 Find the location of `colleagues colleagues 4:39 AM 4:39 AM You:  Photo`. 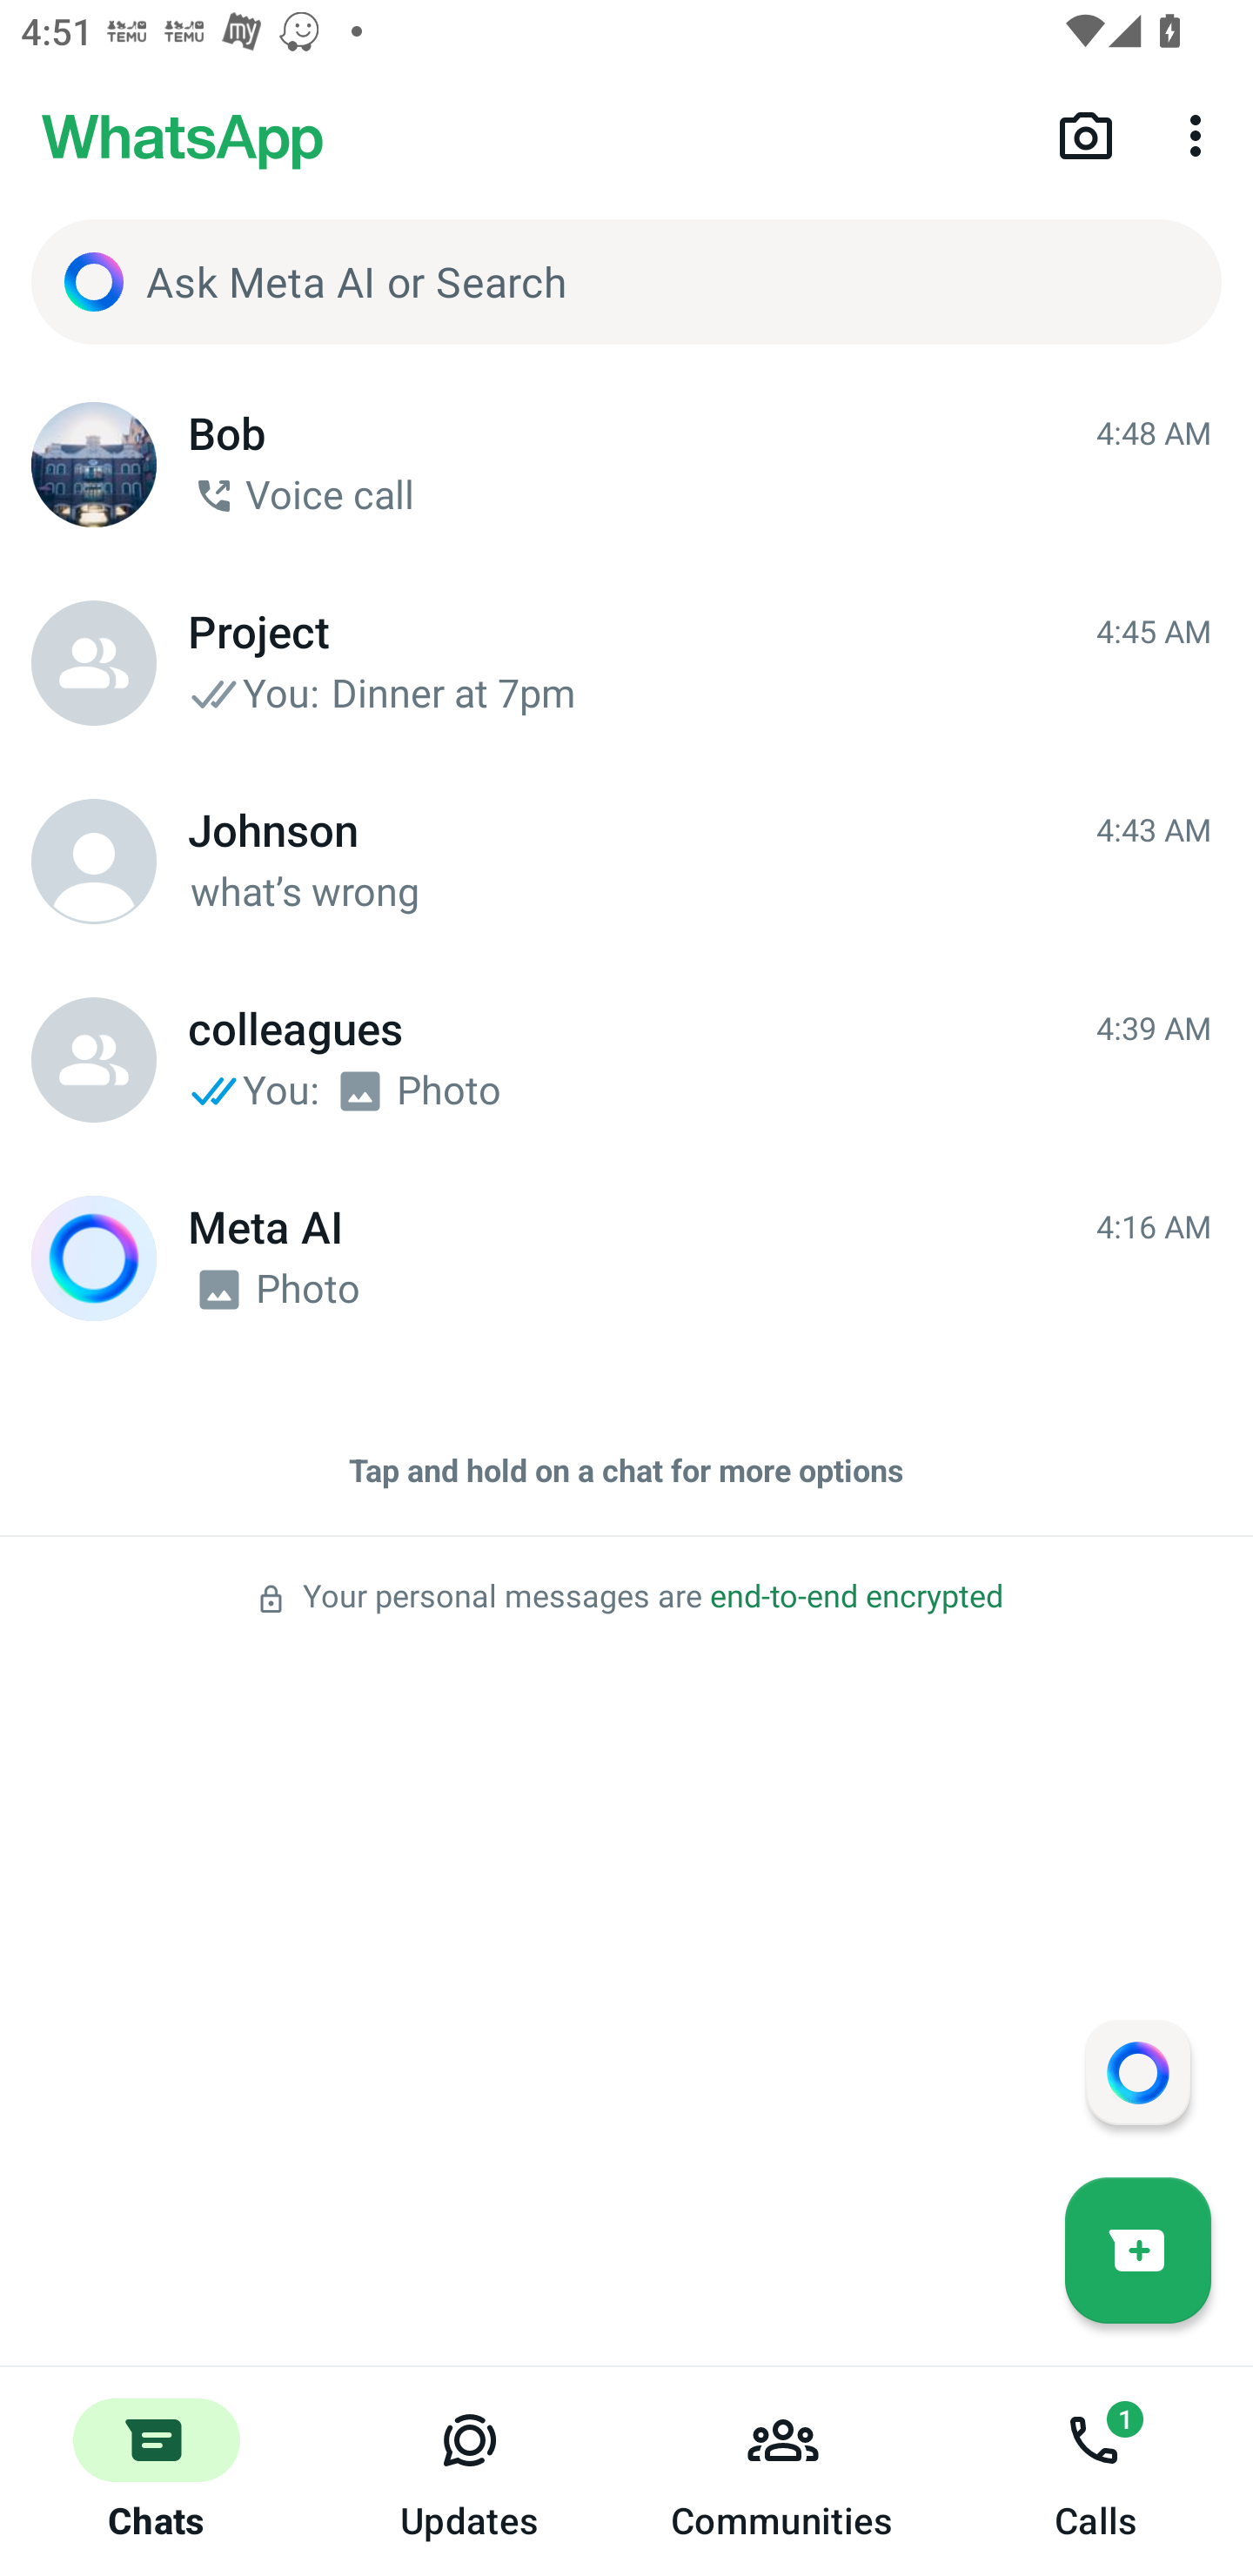

colleagues colleagues 4:39 AM 4:39 AM You:  Photo is located at coordinates (626, 1060).